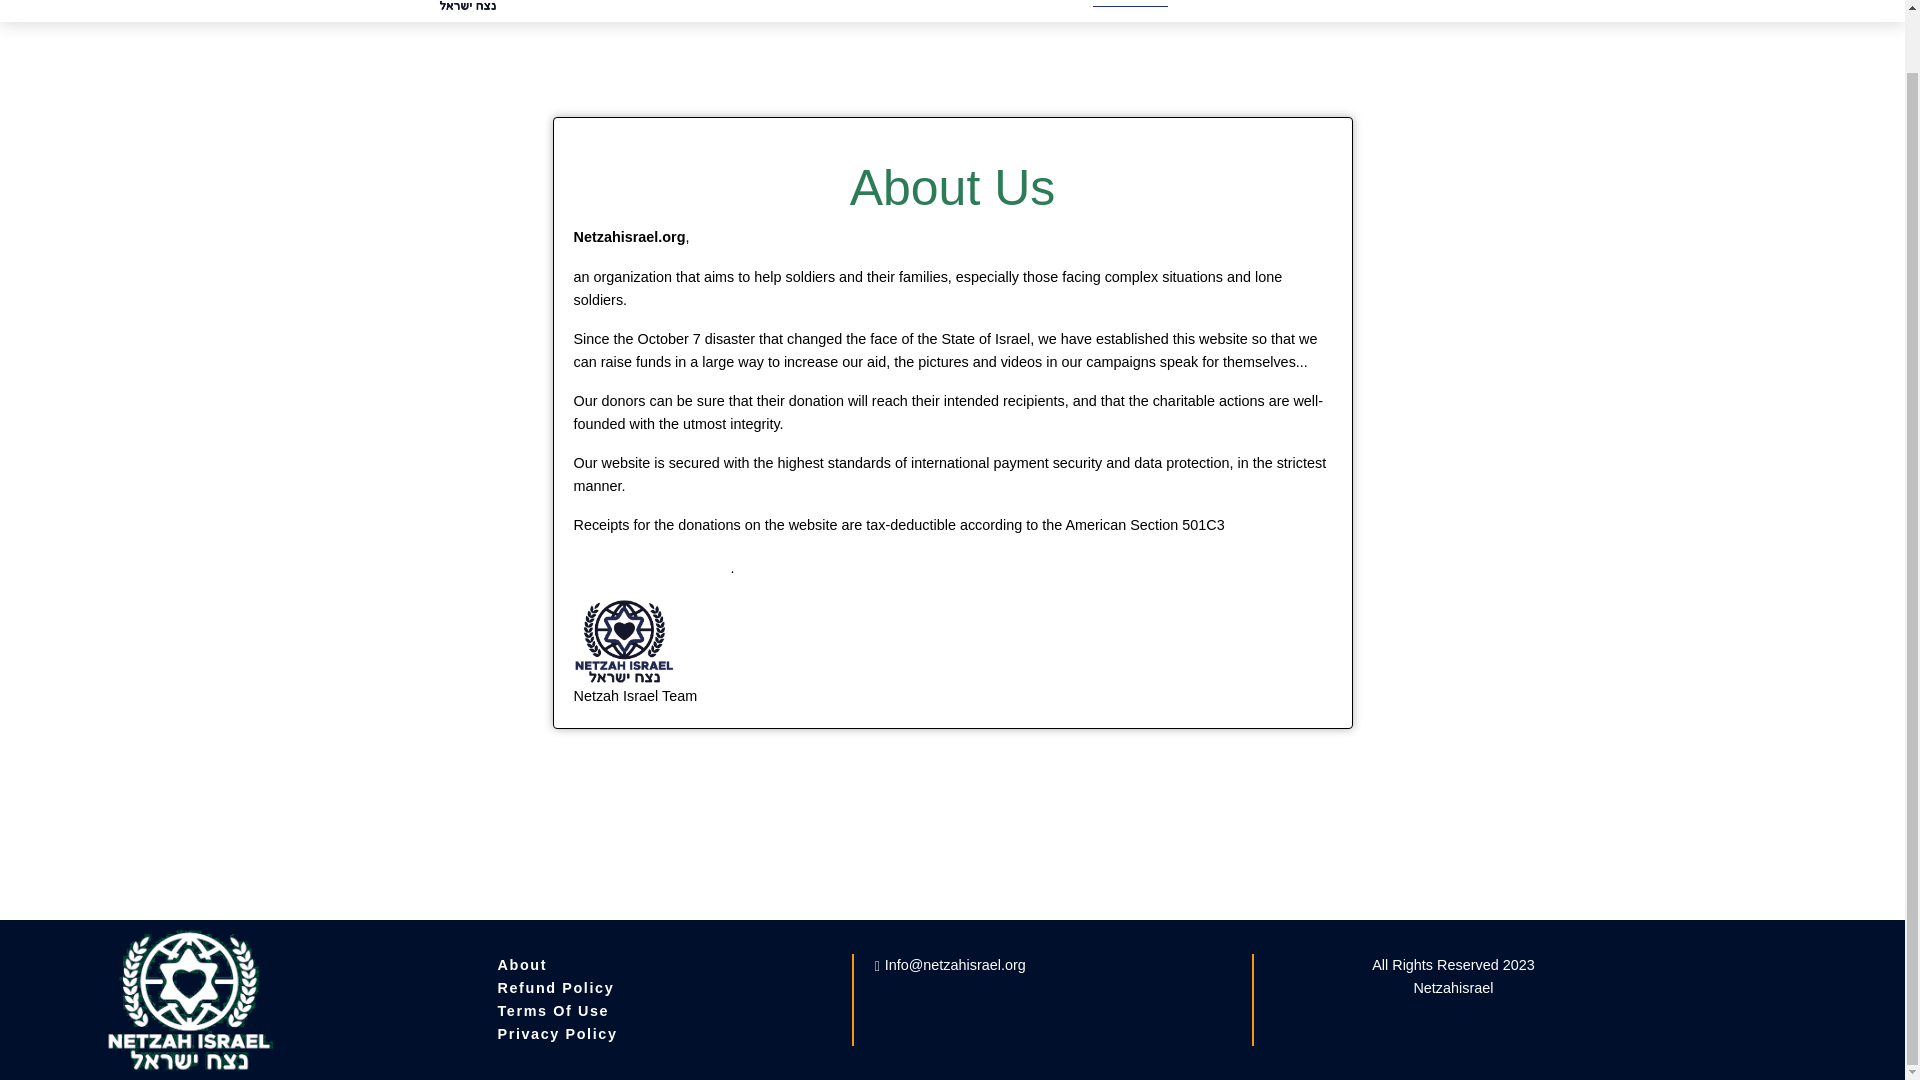  I want to click on SIGN UP, so click(1346, 3).